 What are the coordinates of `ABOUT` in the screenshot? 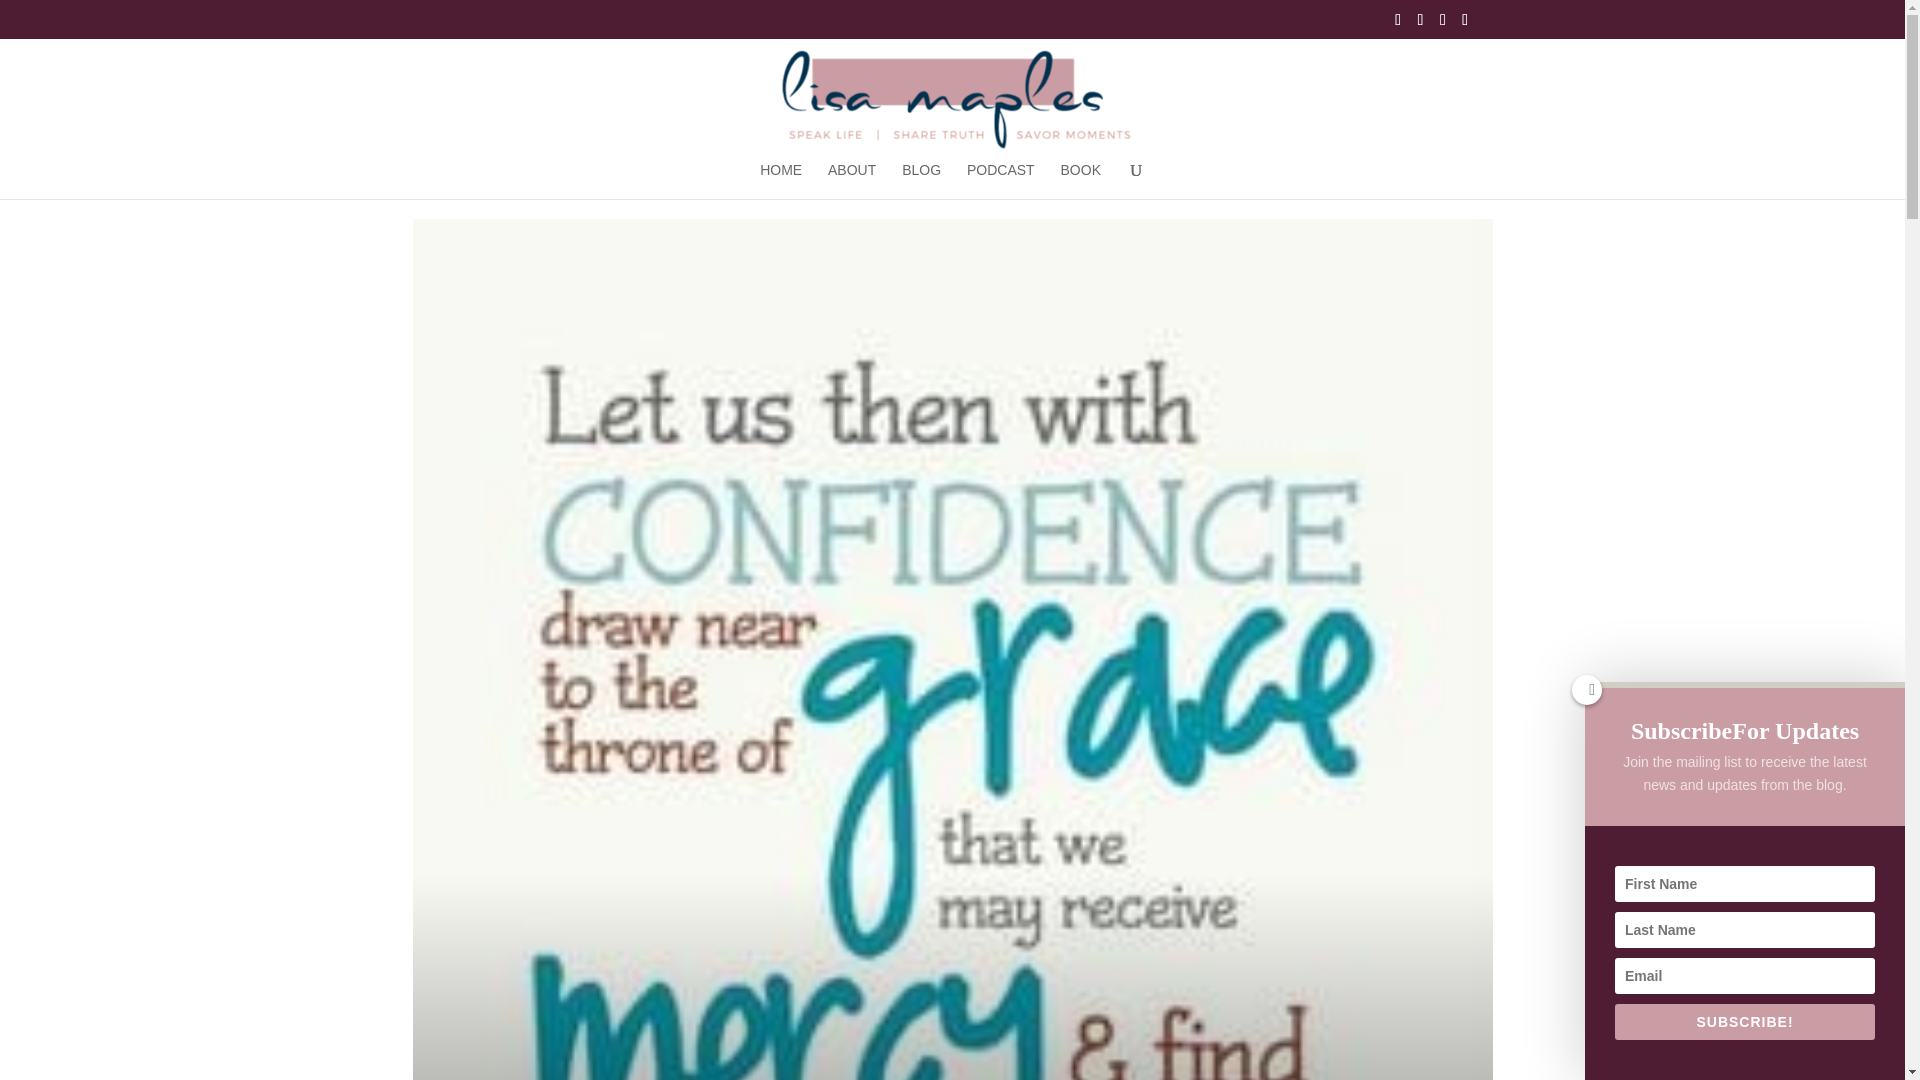 It's located at (851, 180).